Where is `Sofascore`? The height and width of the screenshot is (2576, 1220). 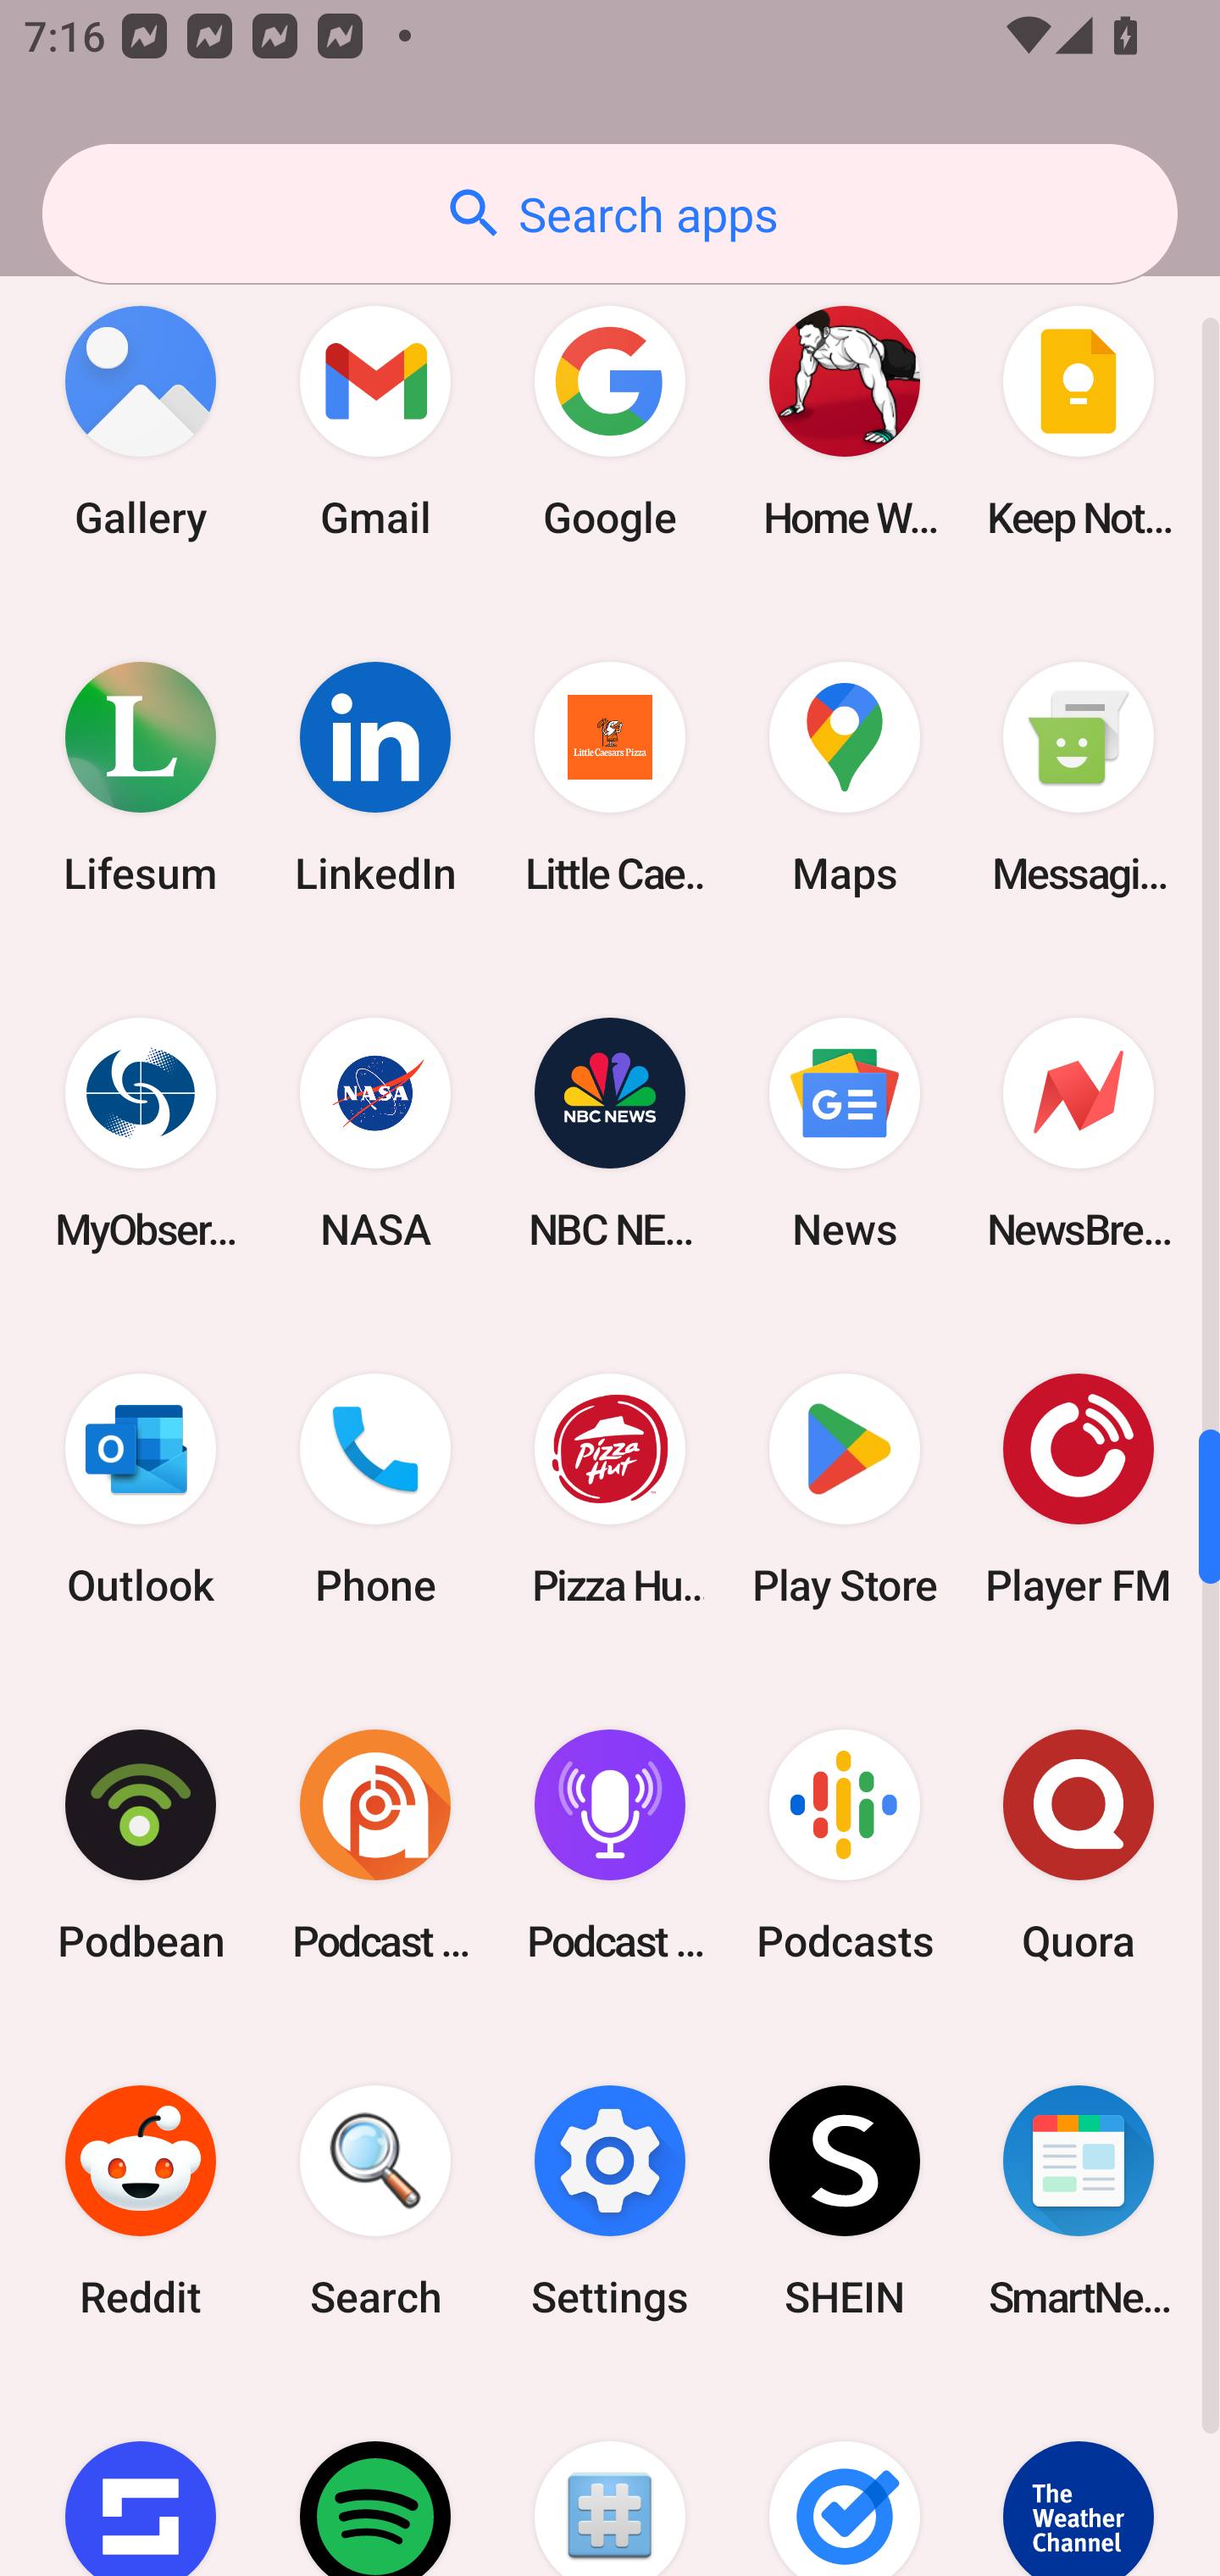
Sofascore is located at coordinates (141, 2478).